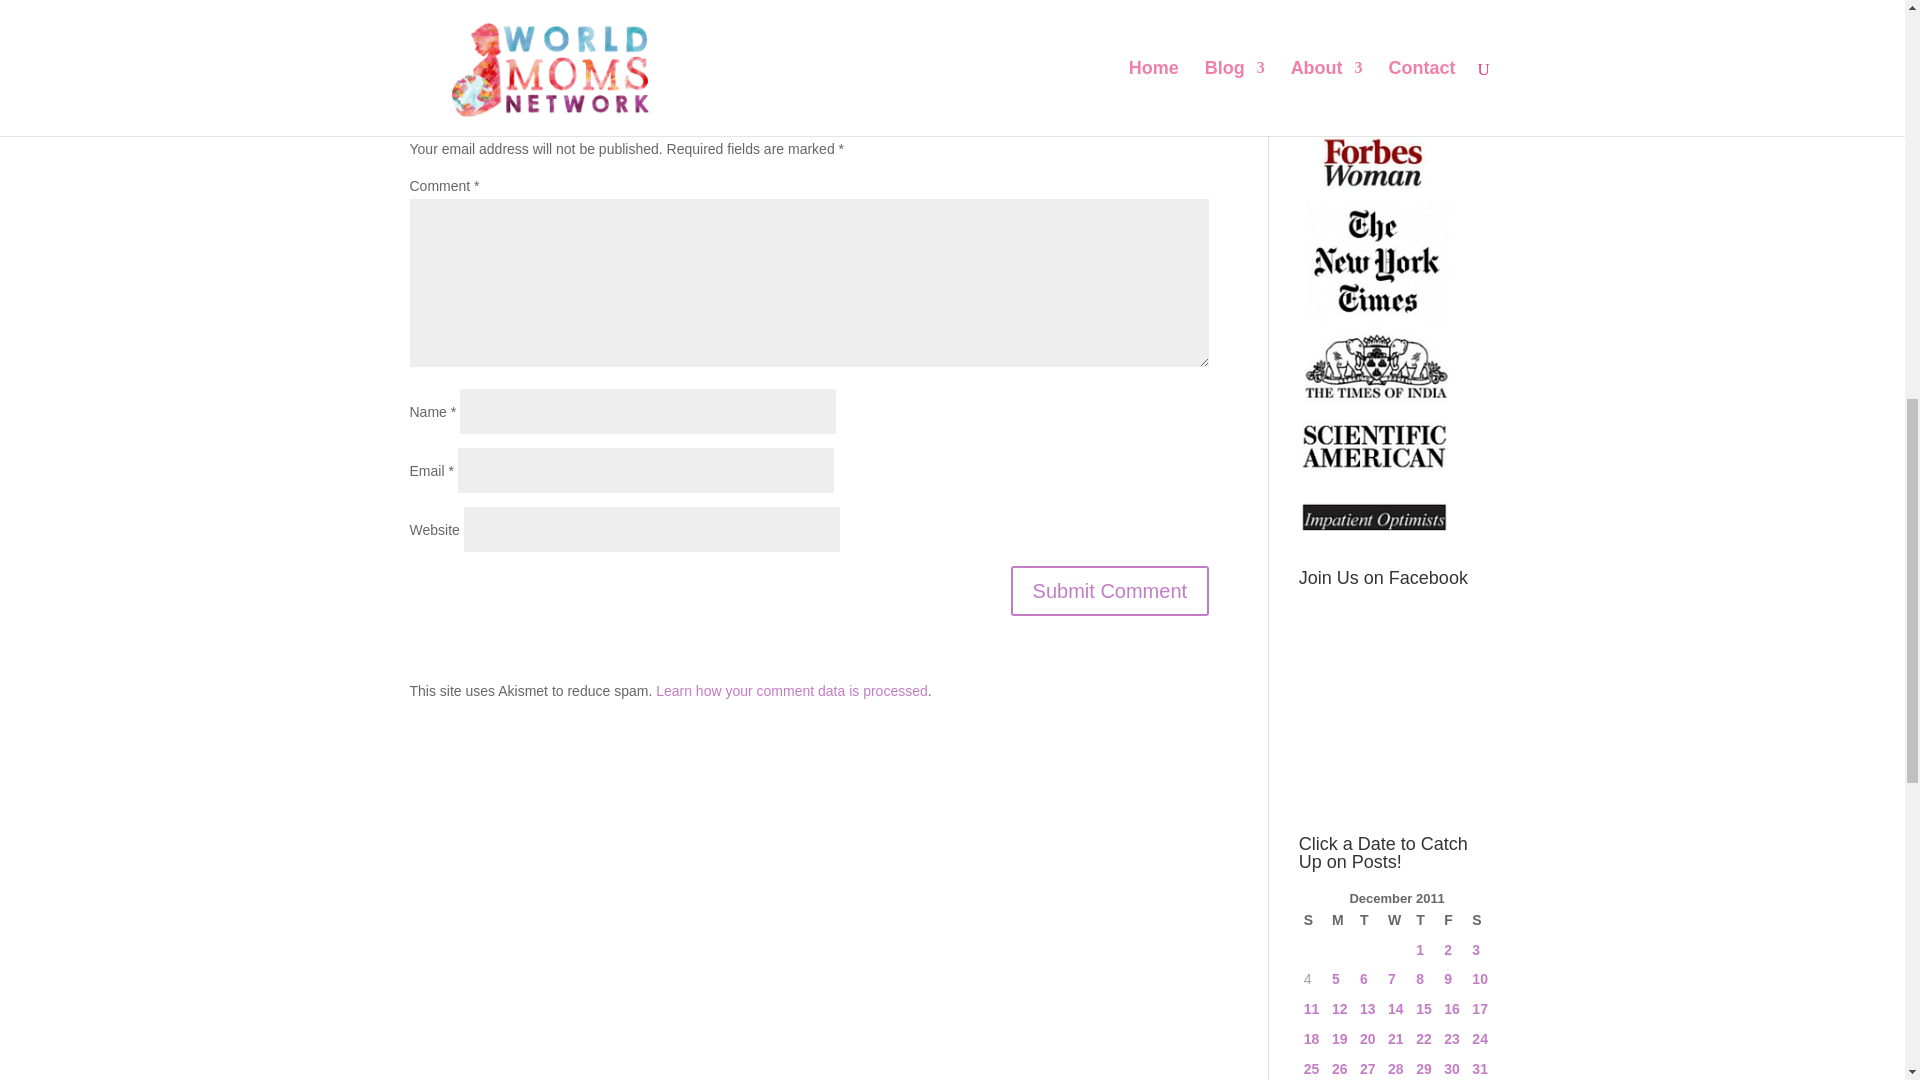 The image size is (1920, 1080). What do you see at coordinates (1340, 921) in the screenshot?
I see `Monday` at bounding box center [1340, 921].